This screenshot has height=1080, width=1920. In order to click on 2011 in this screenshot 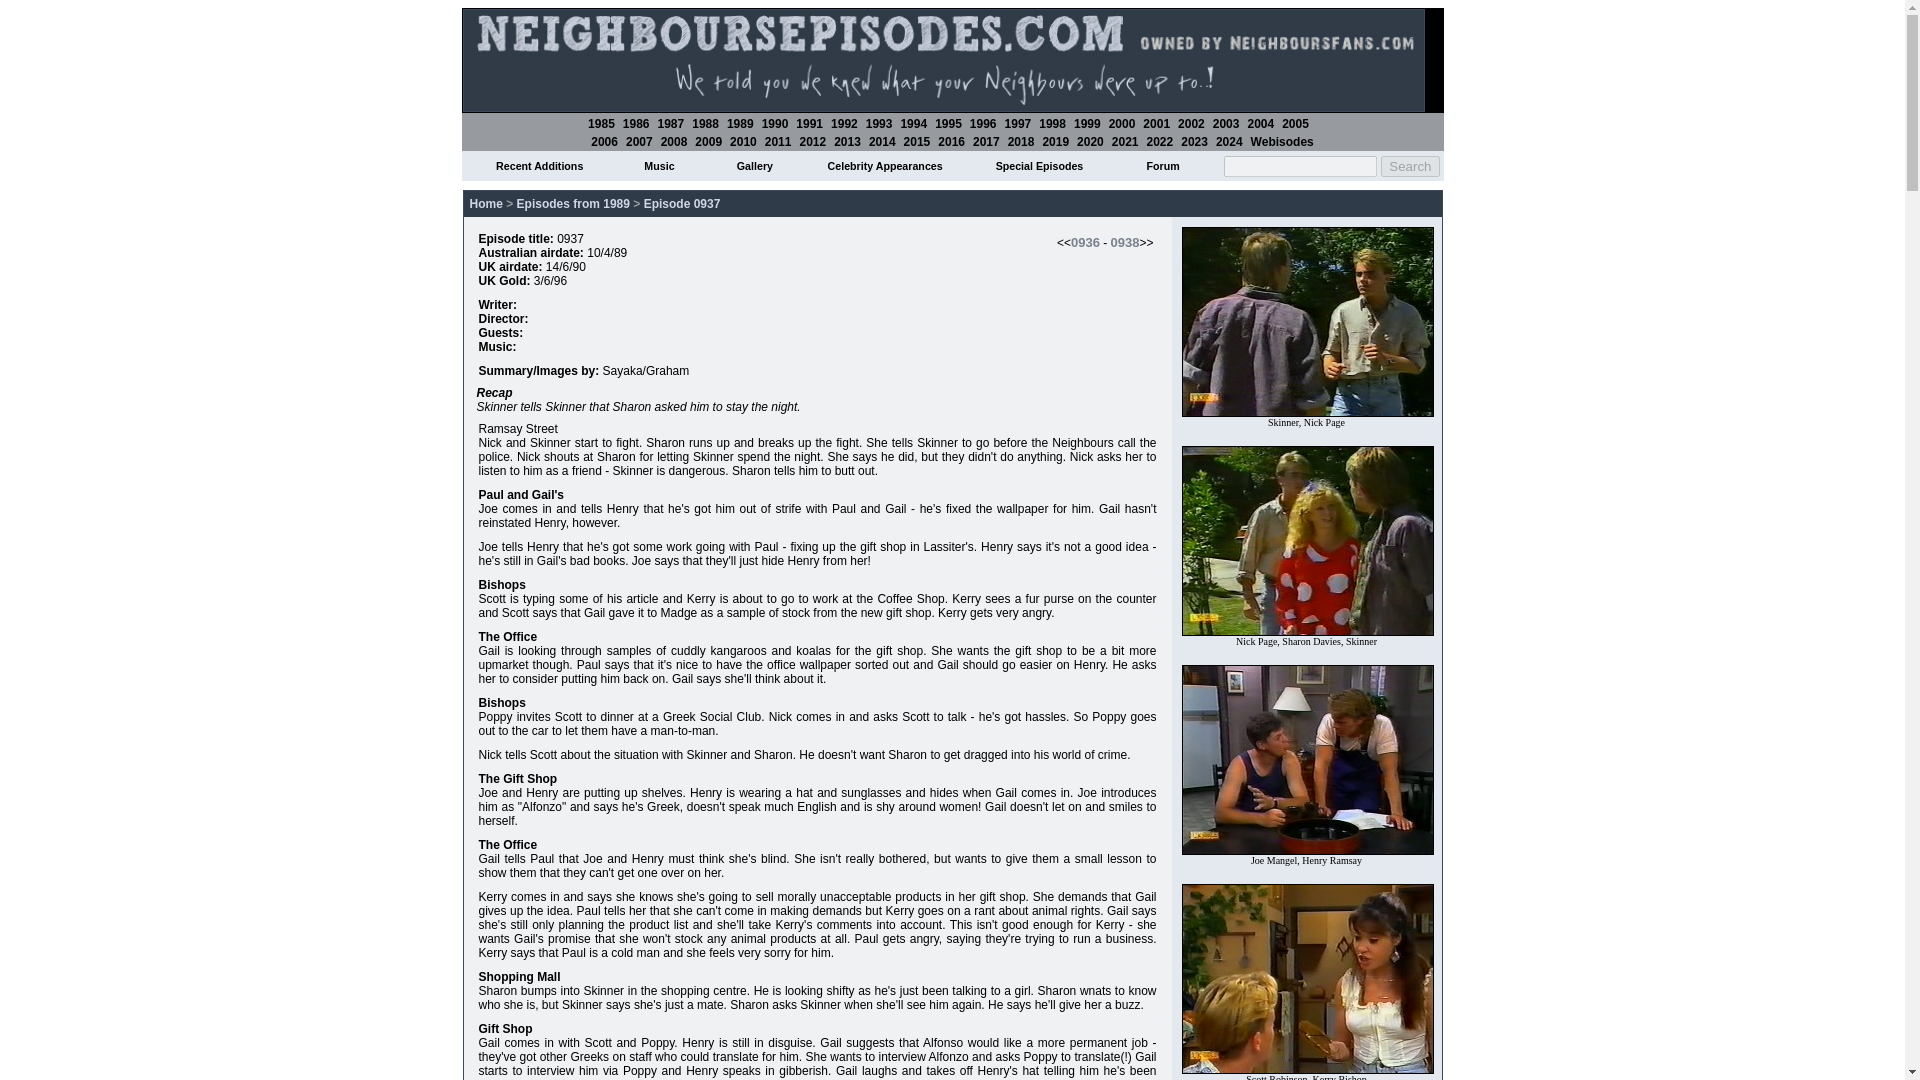, I will do `click(778, 142)`.